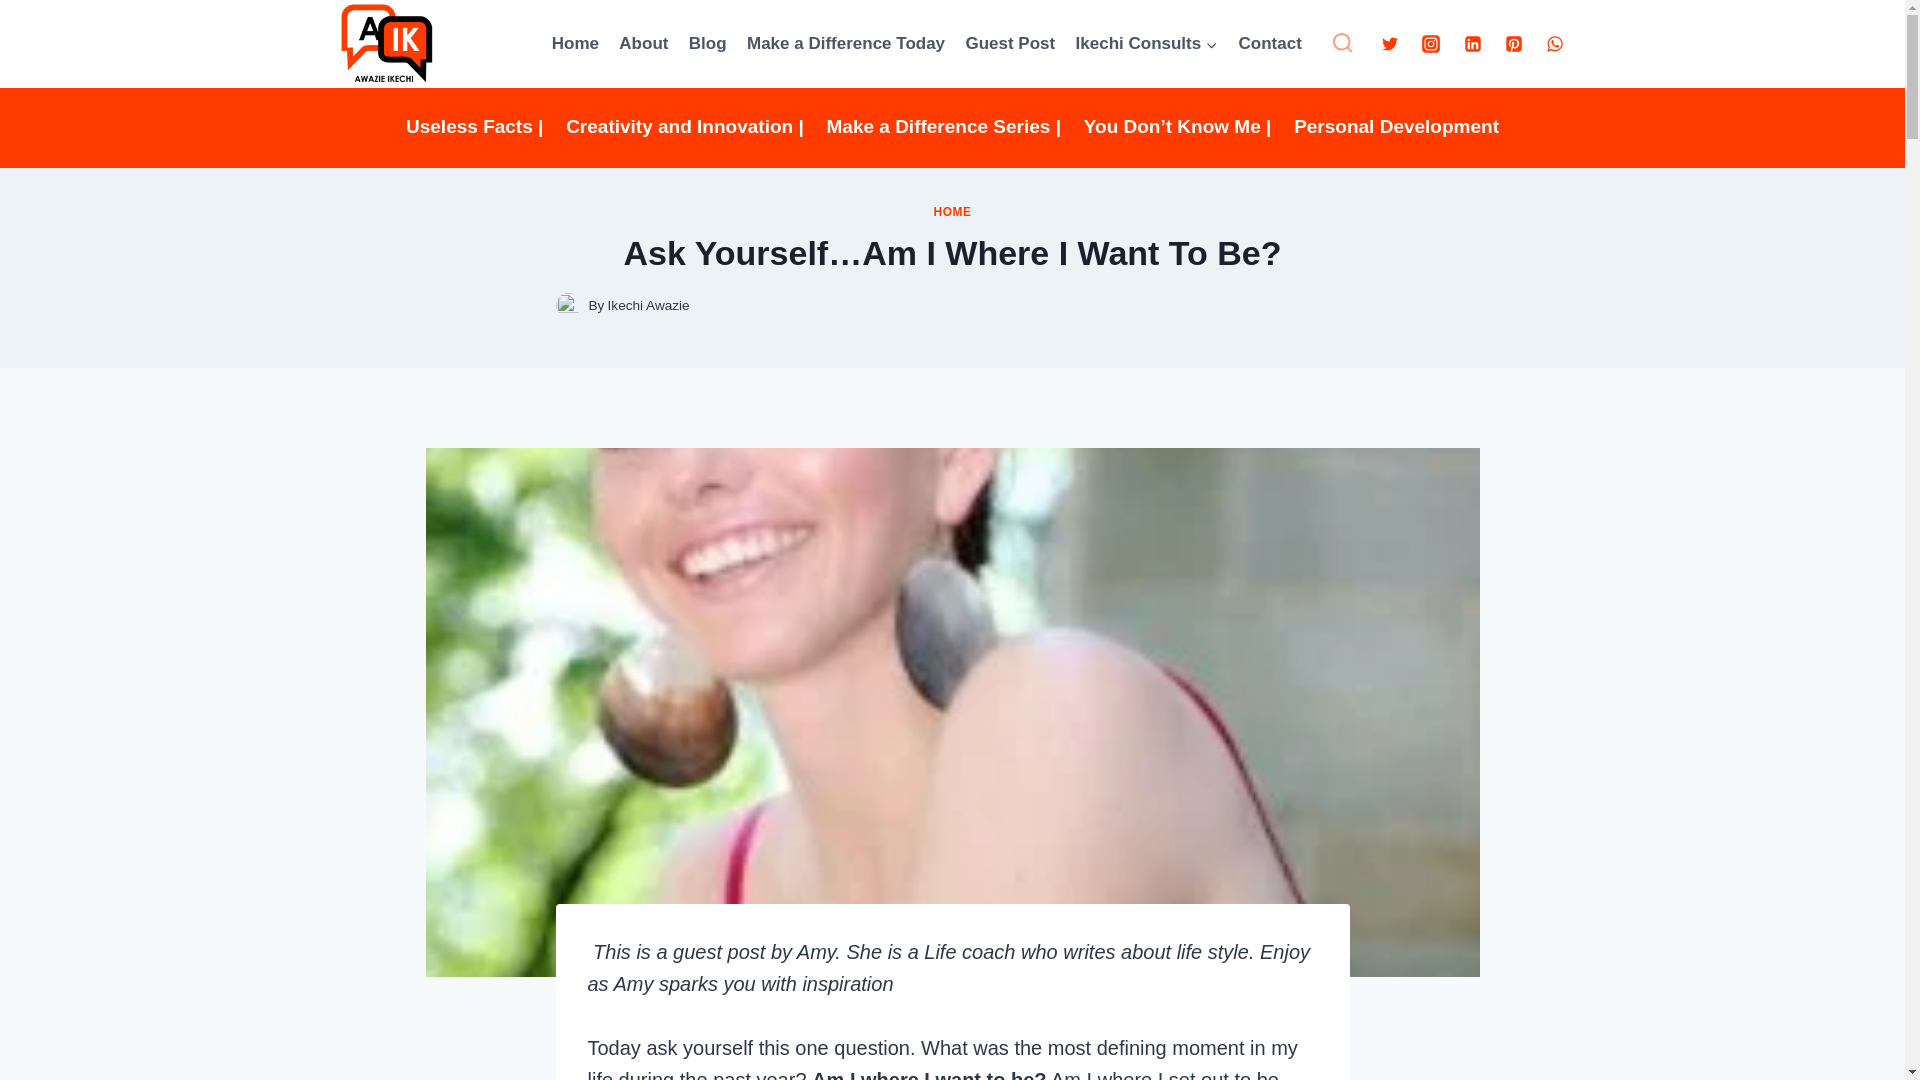  I want to click on Make a Difference Today, so click(846, 44).